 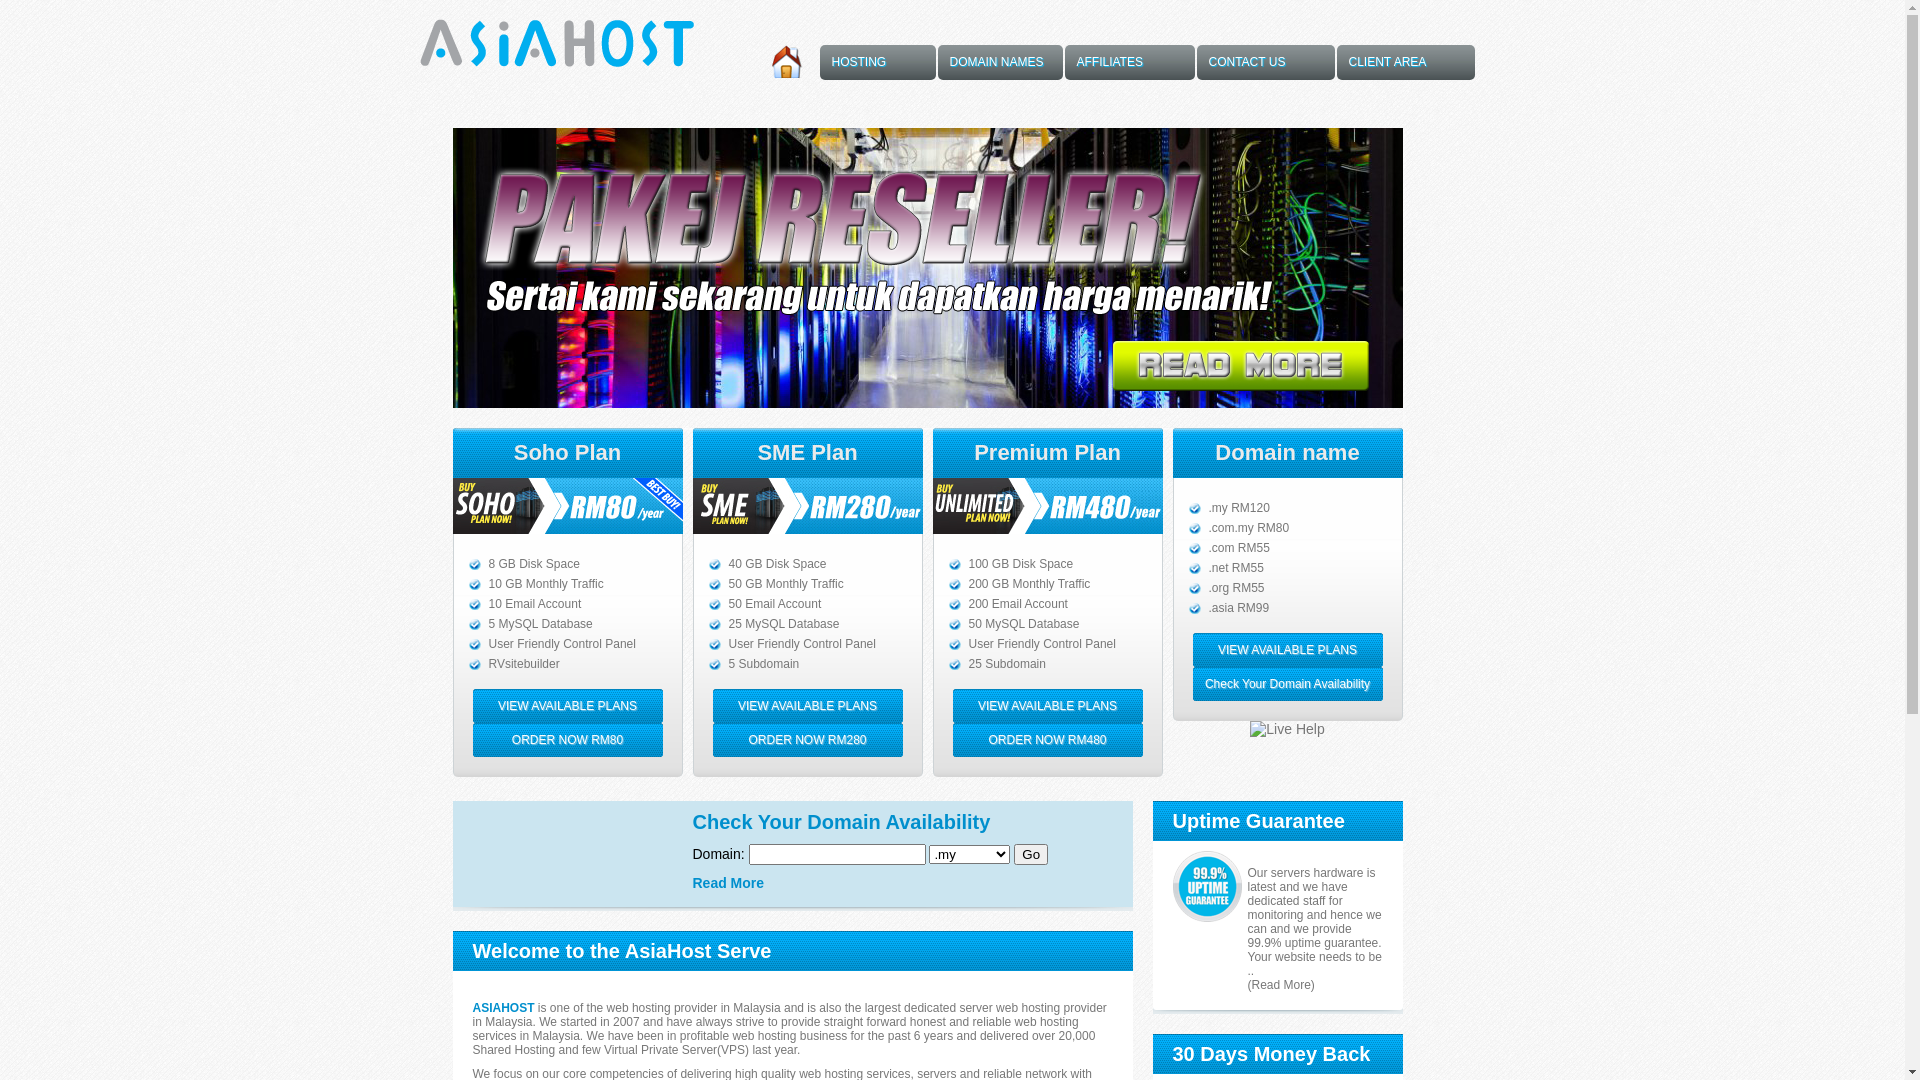 I want to click on VIEW AVAILABLE PLANS, so click(x=807, y=706).